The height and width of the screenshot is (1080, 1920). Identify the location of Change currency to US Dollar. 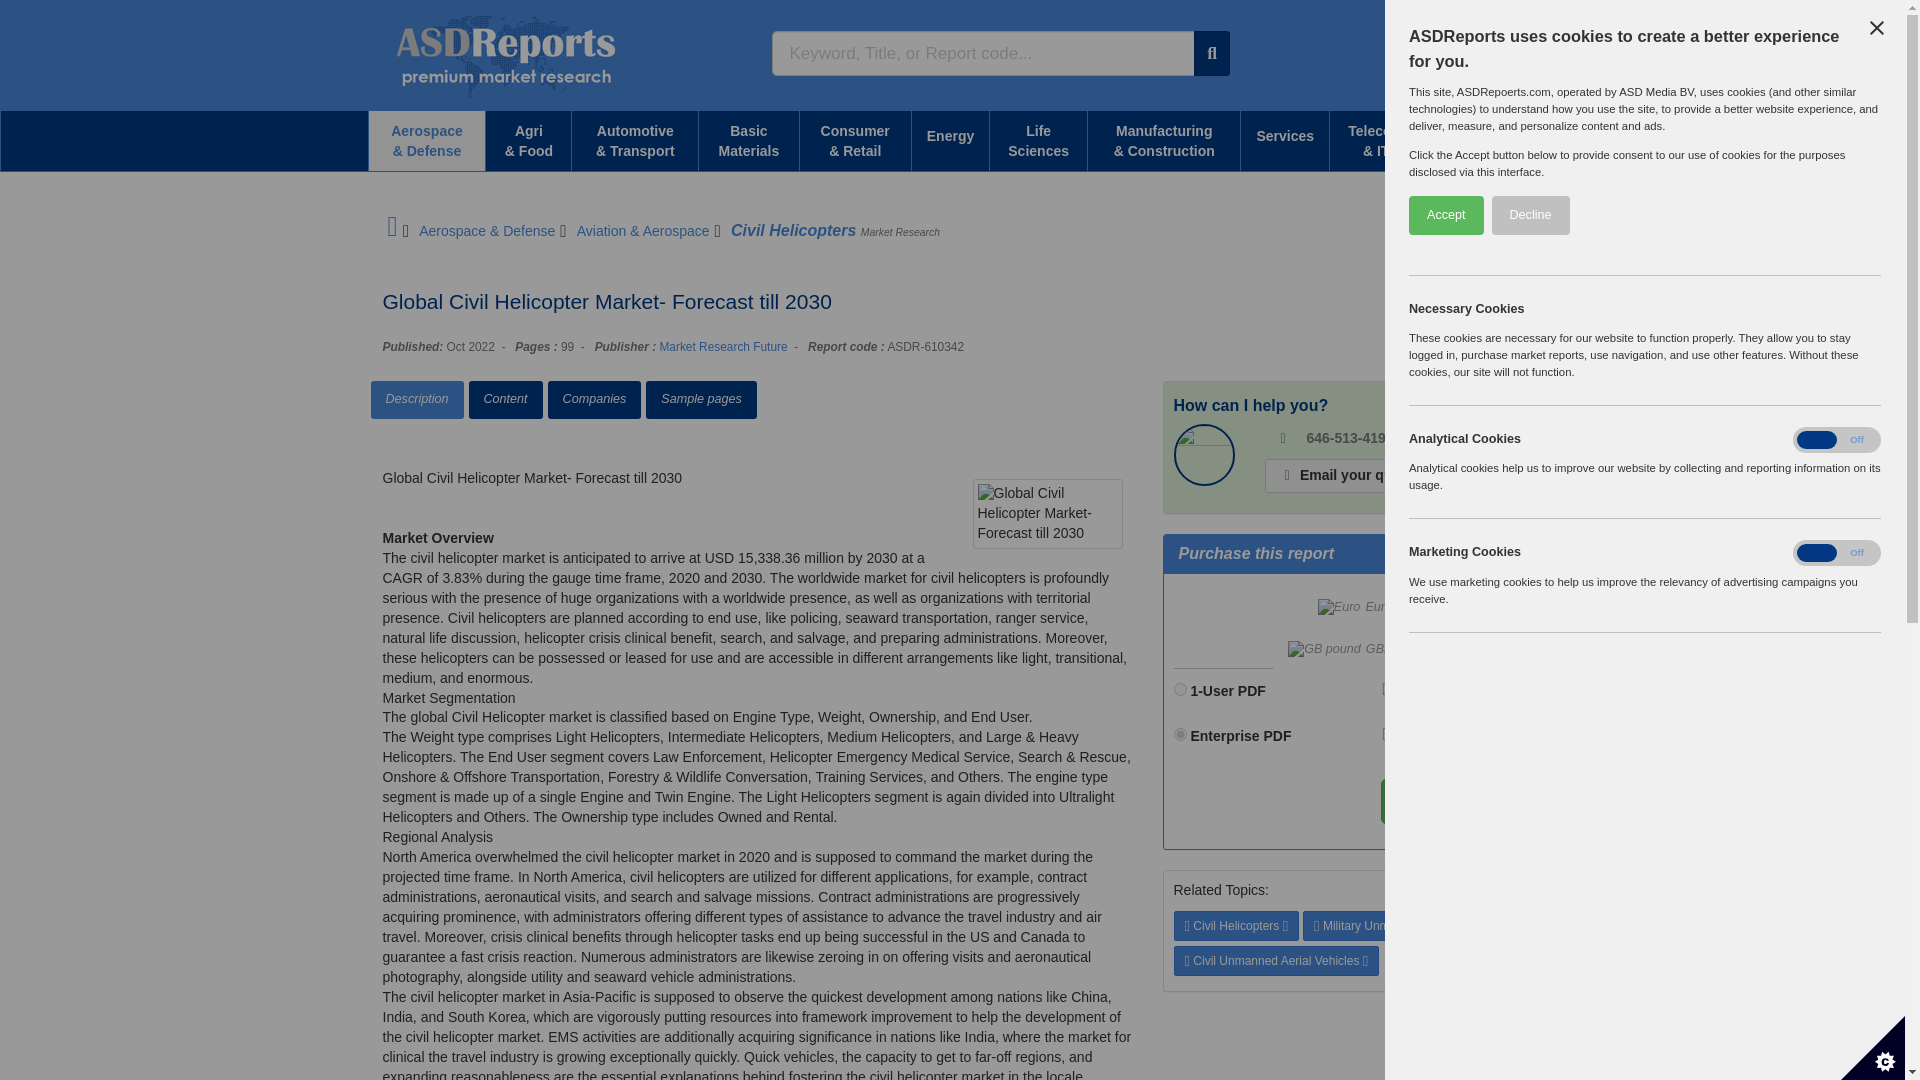
(1460, 608).